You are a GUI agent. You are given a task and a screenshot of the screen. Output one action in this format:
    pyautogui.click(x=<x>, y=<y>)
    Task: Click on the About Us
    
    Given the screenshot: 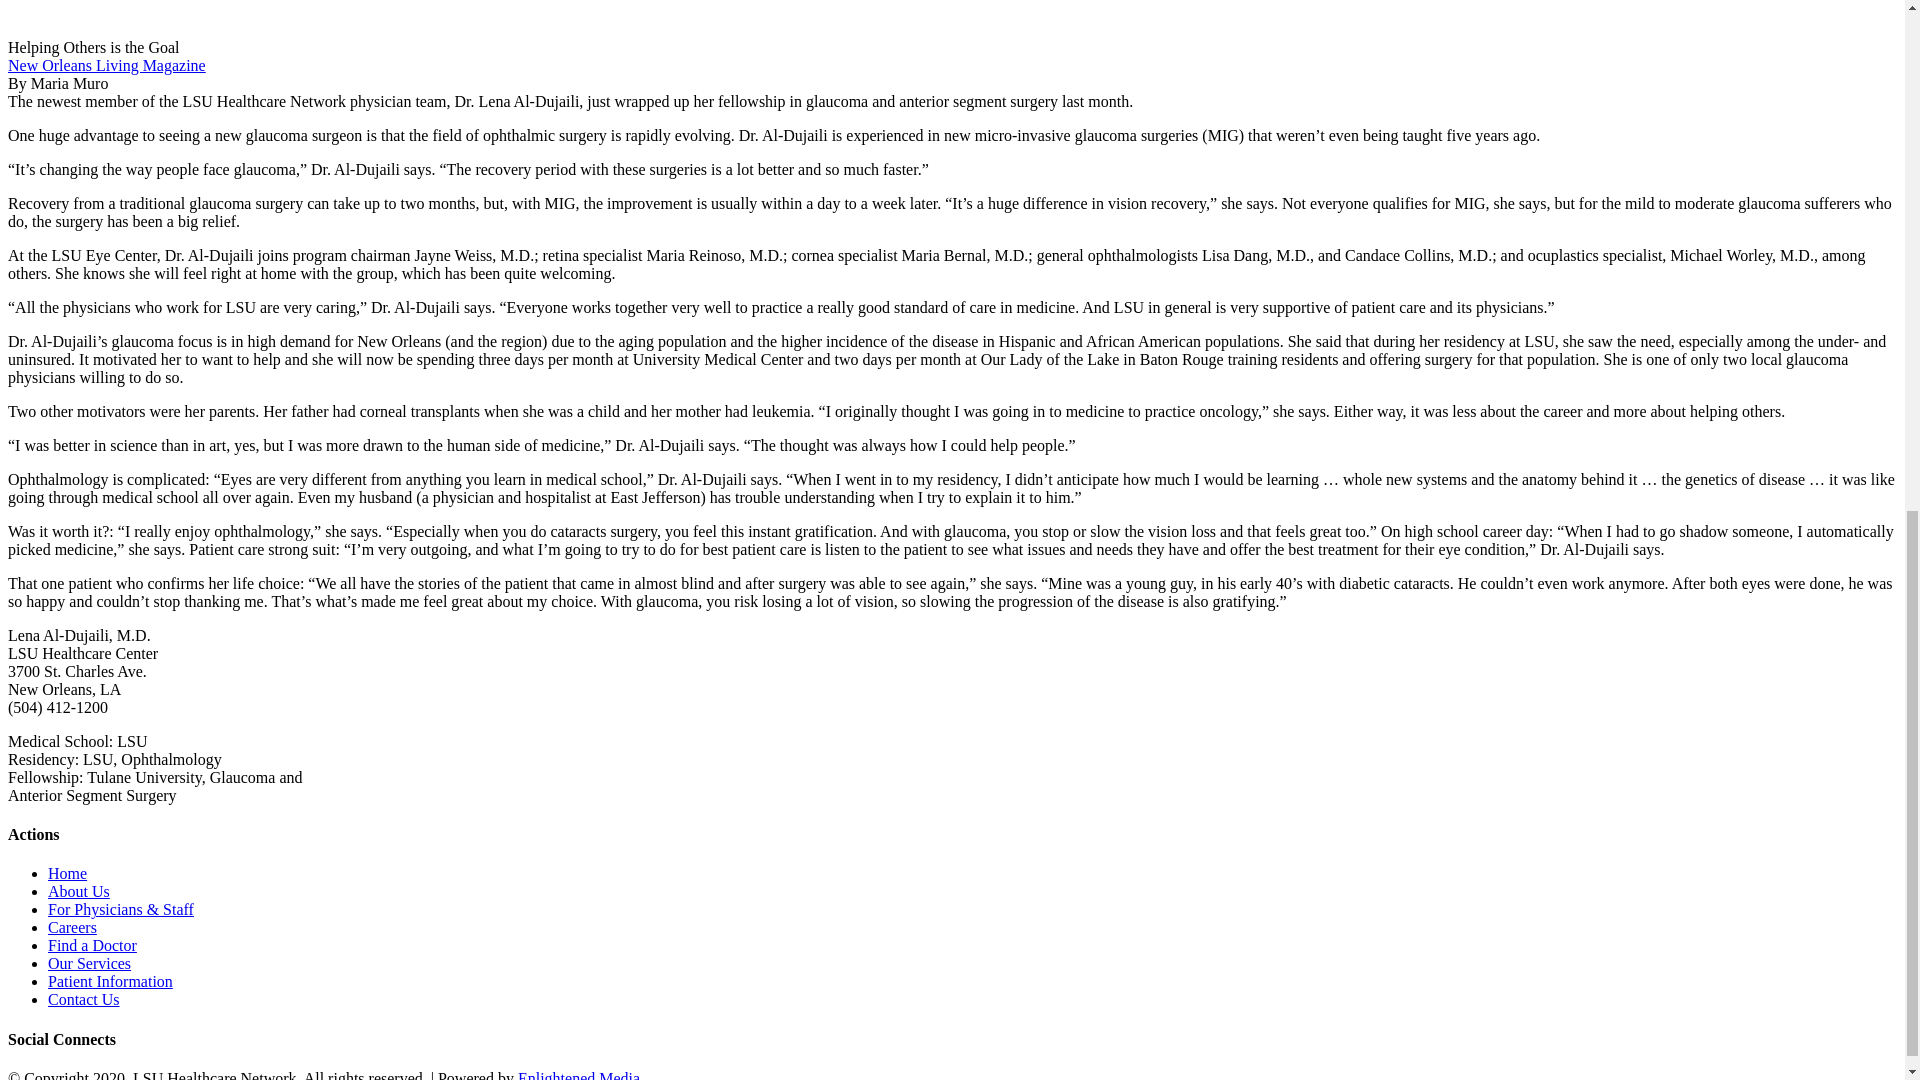 What is the action you would take?
    pyautogui.click(x=78, y=891)
    